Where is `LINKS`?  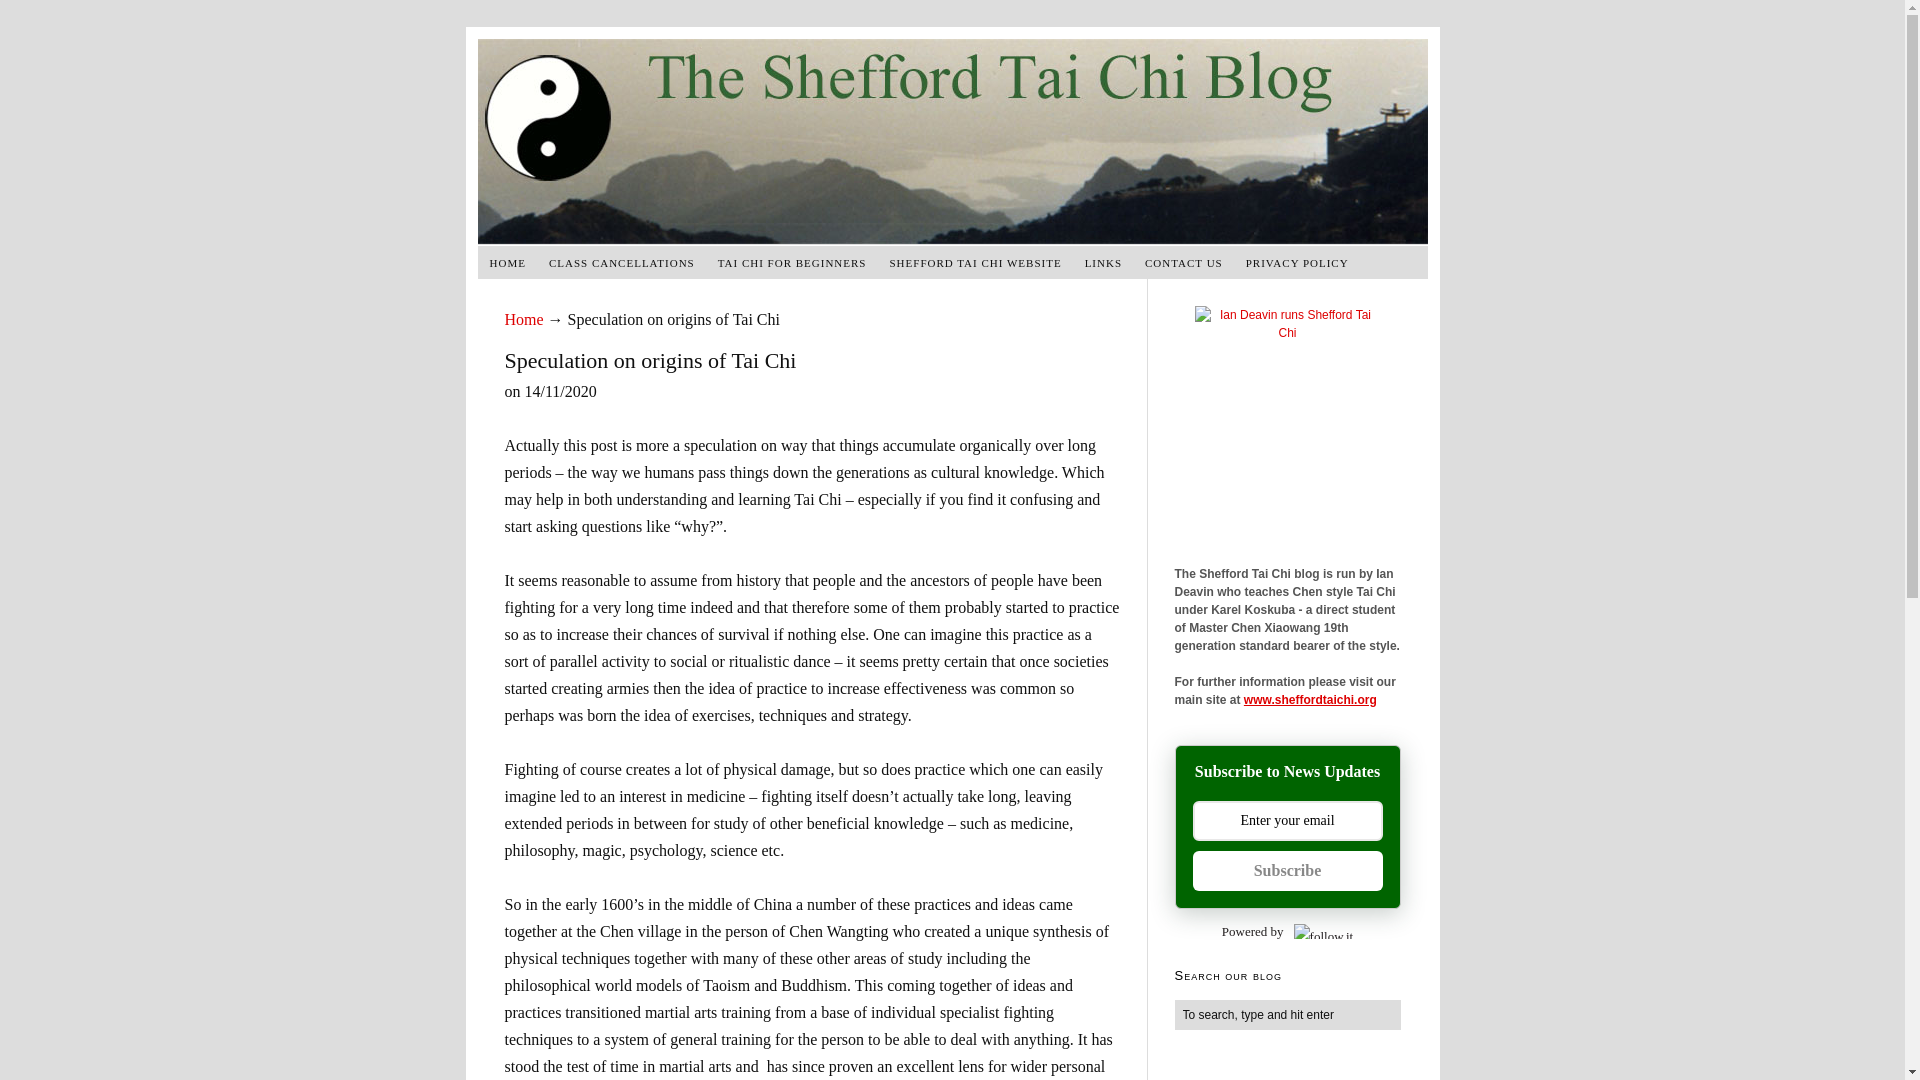
LINKS is located at coordinates (1104, 262).